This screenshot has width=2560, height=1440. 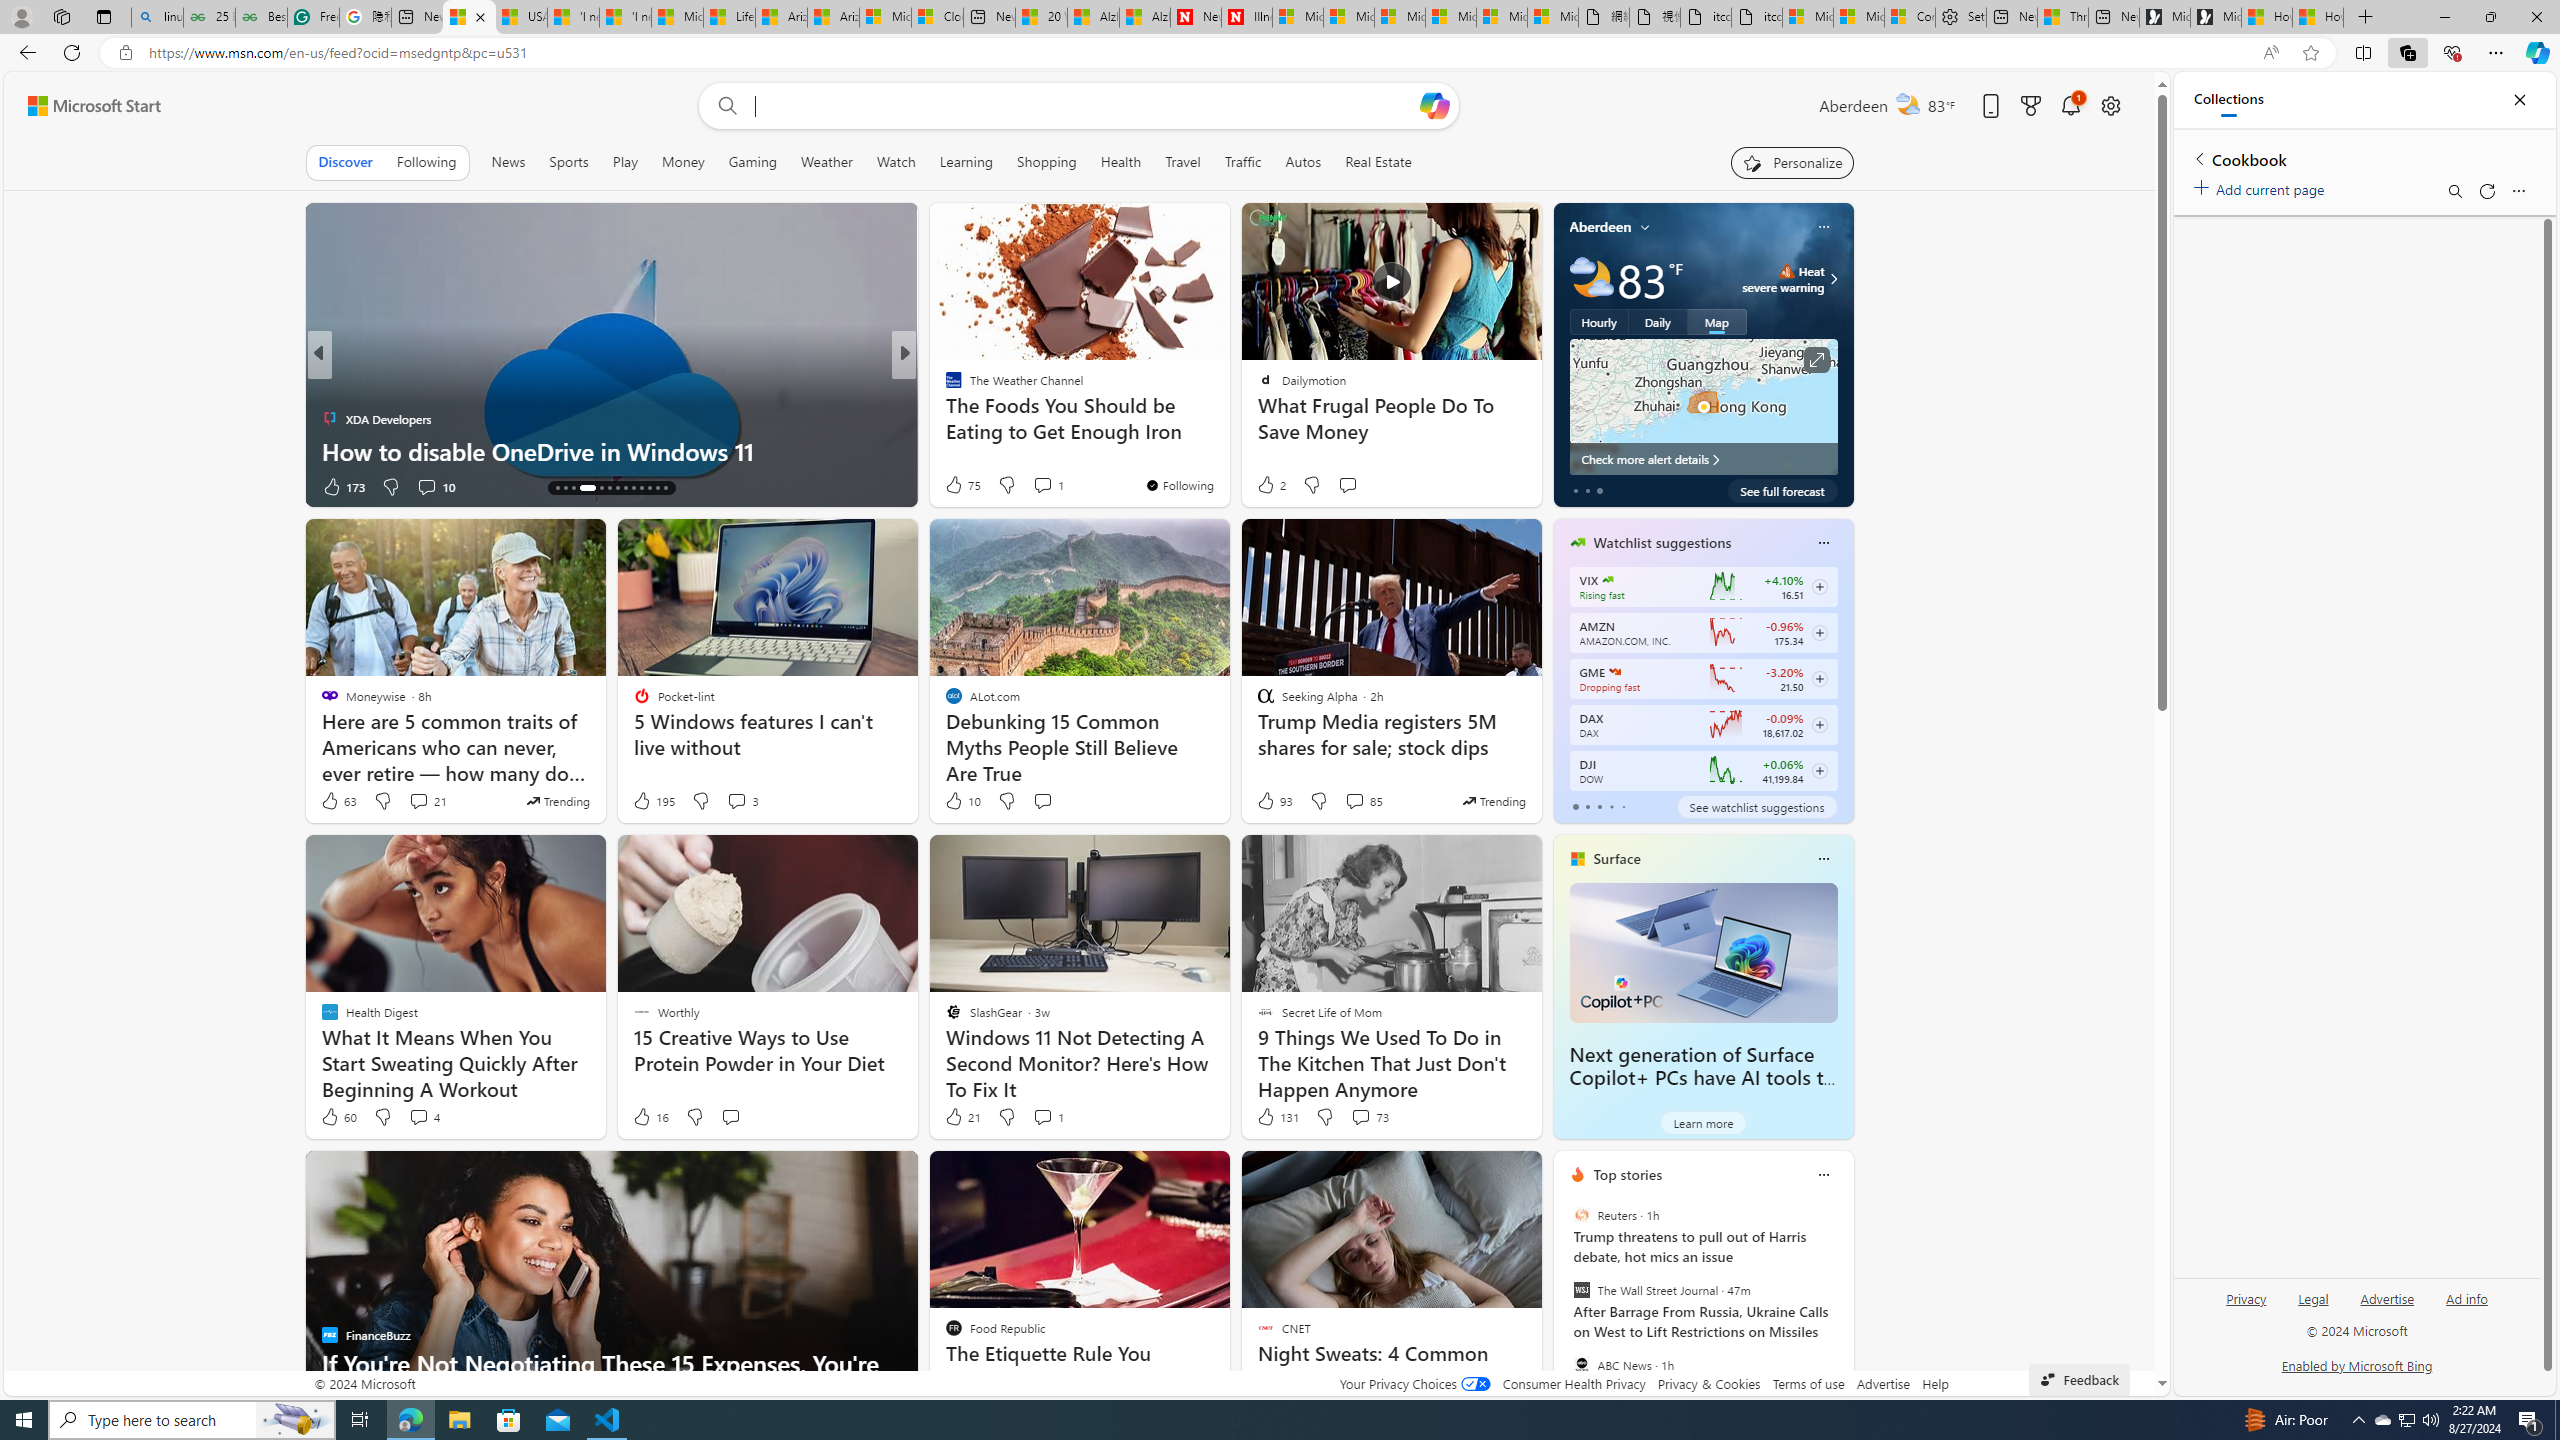 I want to click on 38 High-Protein Breakfasts That Keep You Full, so click(x=1227, y=450).